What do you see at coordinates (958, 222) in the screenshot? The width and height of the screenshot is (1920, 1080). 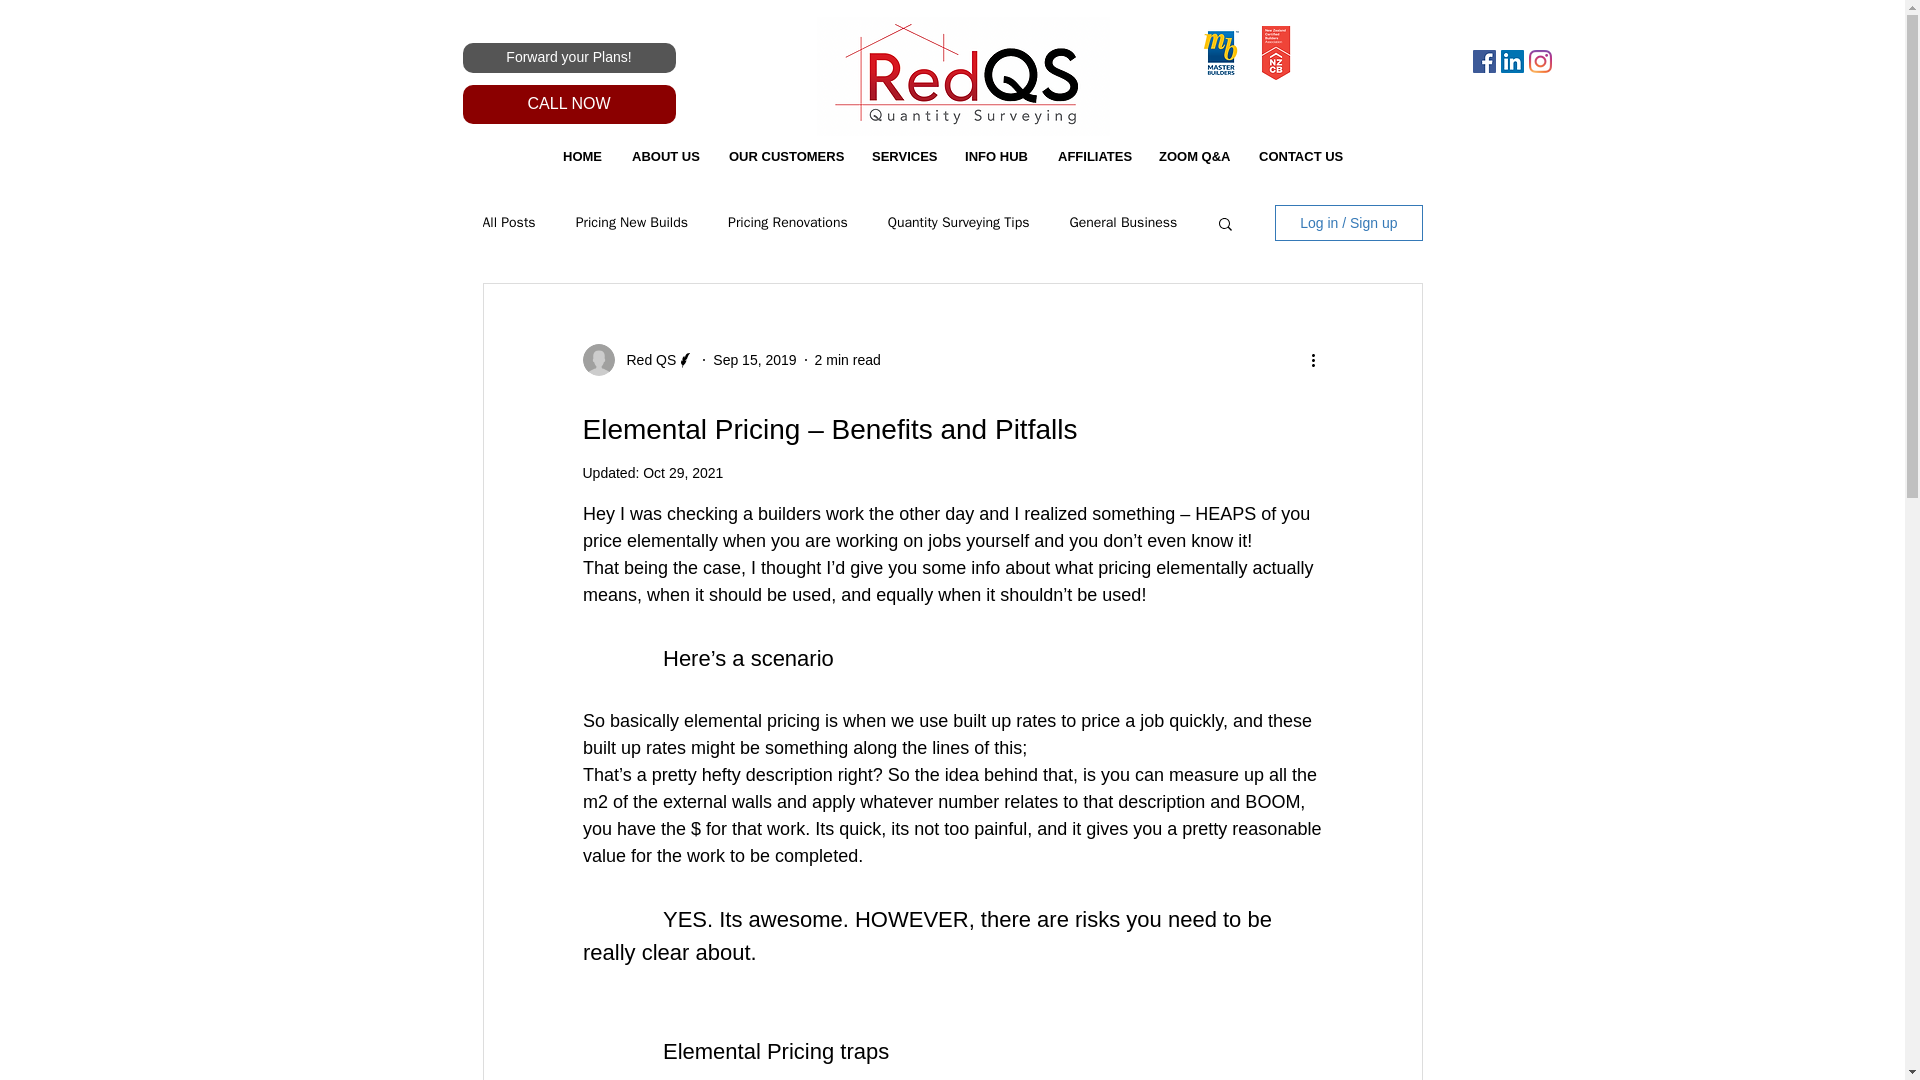 I see `Quantity Surveying Tips` at bounding box center [958, 222].